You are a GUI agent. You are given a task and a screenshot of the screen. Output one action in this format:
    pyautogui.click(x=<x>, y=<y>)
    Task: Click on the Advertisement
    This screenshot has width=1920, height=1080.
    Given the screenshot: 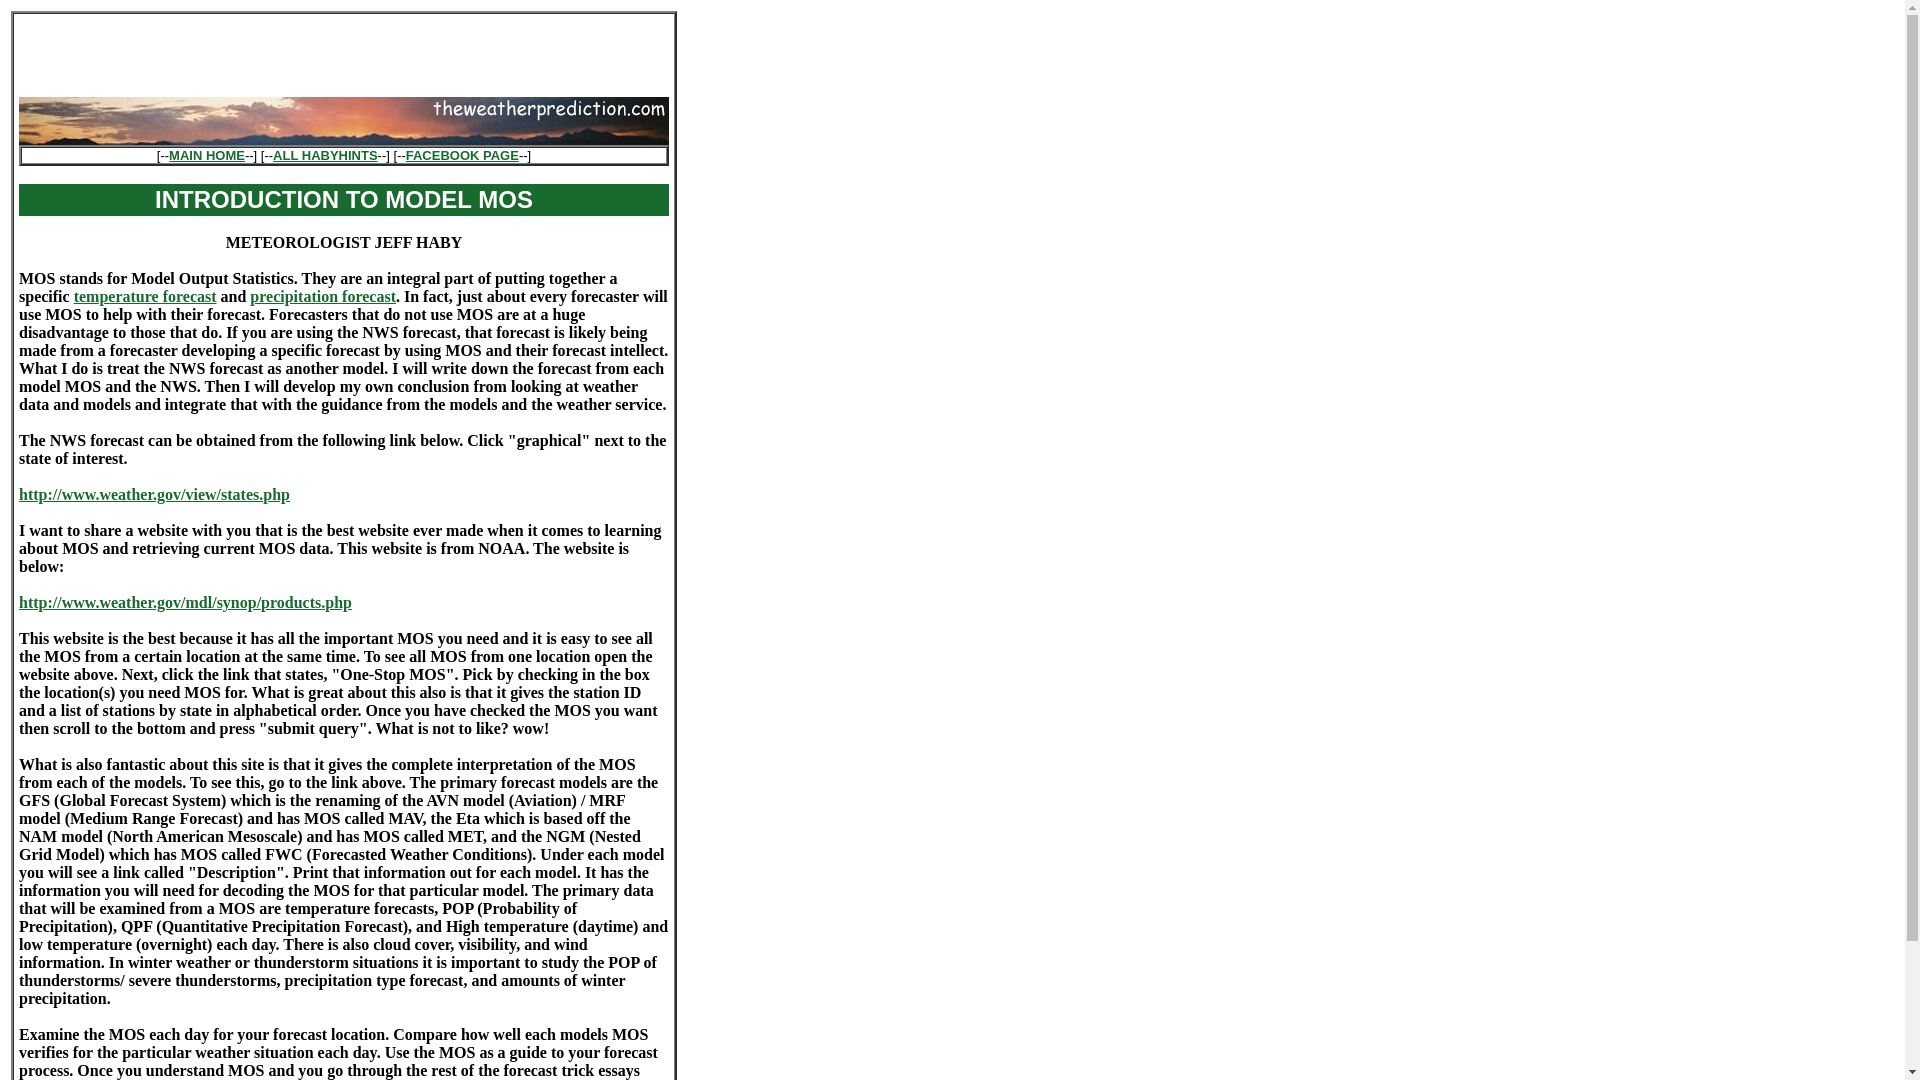 What is the action you would take?
    pyautogui.click(x=343, y=48)
    